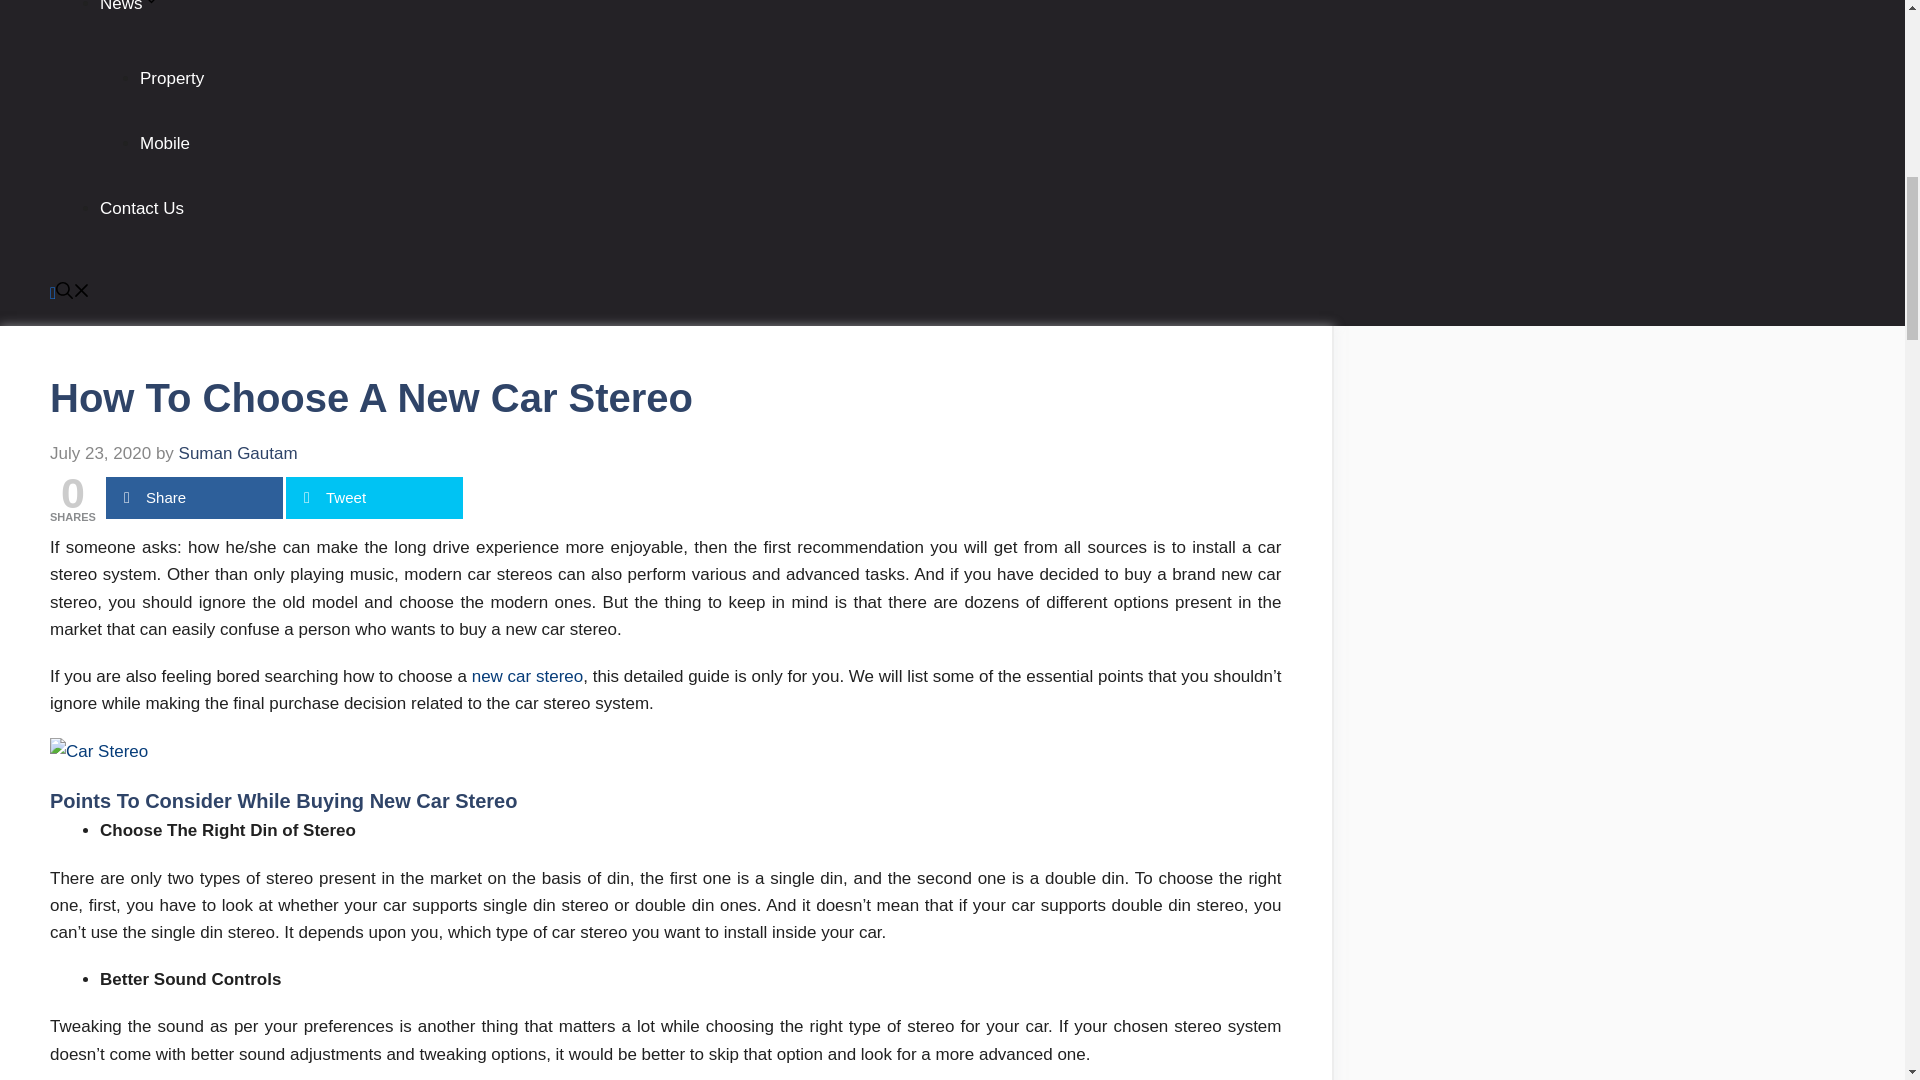 Image resolution: width=1920 pixels, height=1080 pixels. What do you see at coordinates (142, 208) in the screenshot?
I see `Contact Us` at bounding box center [142, 208].